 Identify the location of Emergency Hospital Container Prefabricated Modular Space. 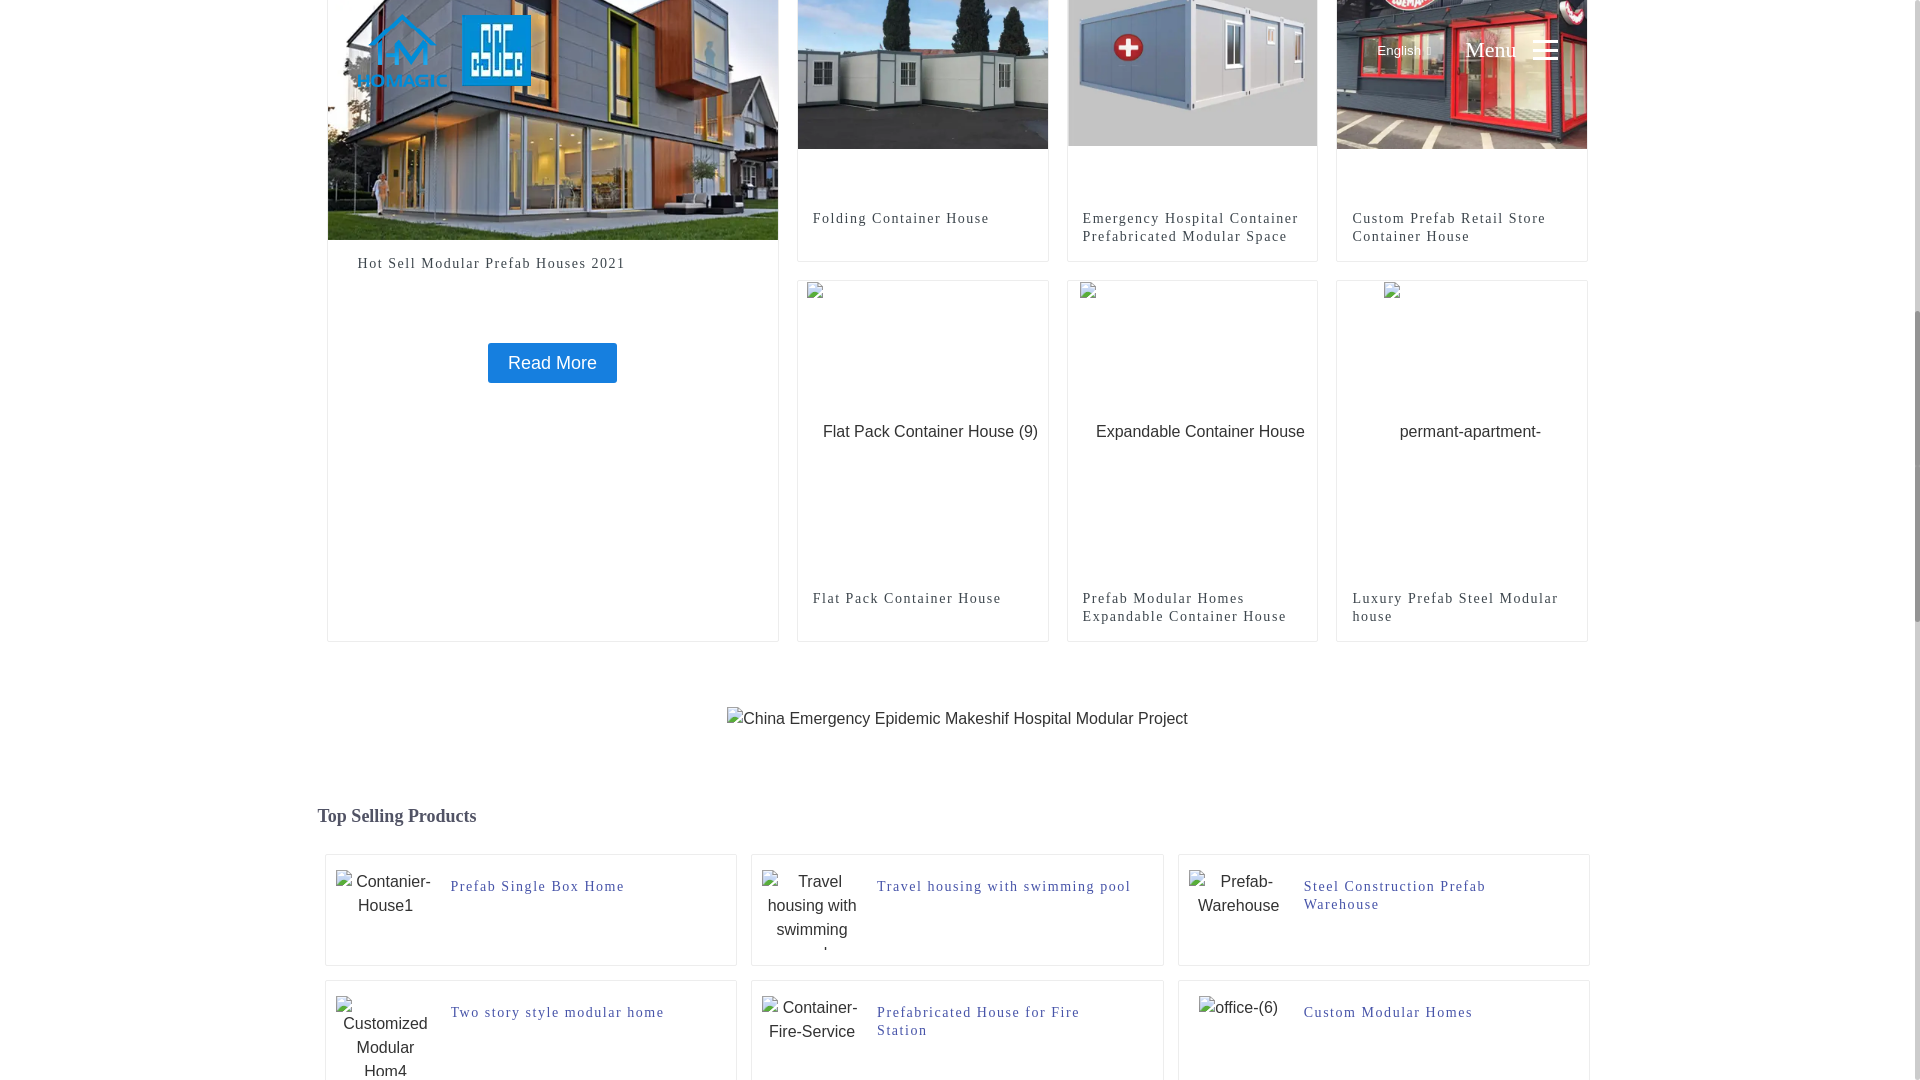
(1192, 52).